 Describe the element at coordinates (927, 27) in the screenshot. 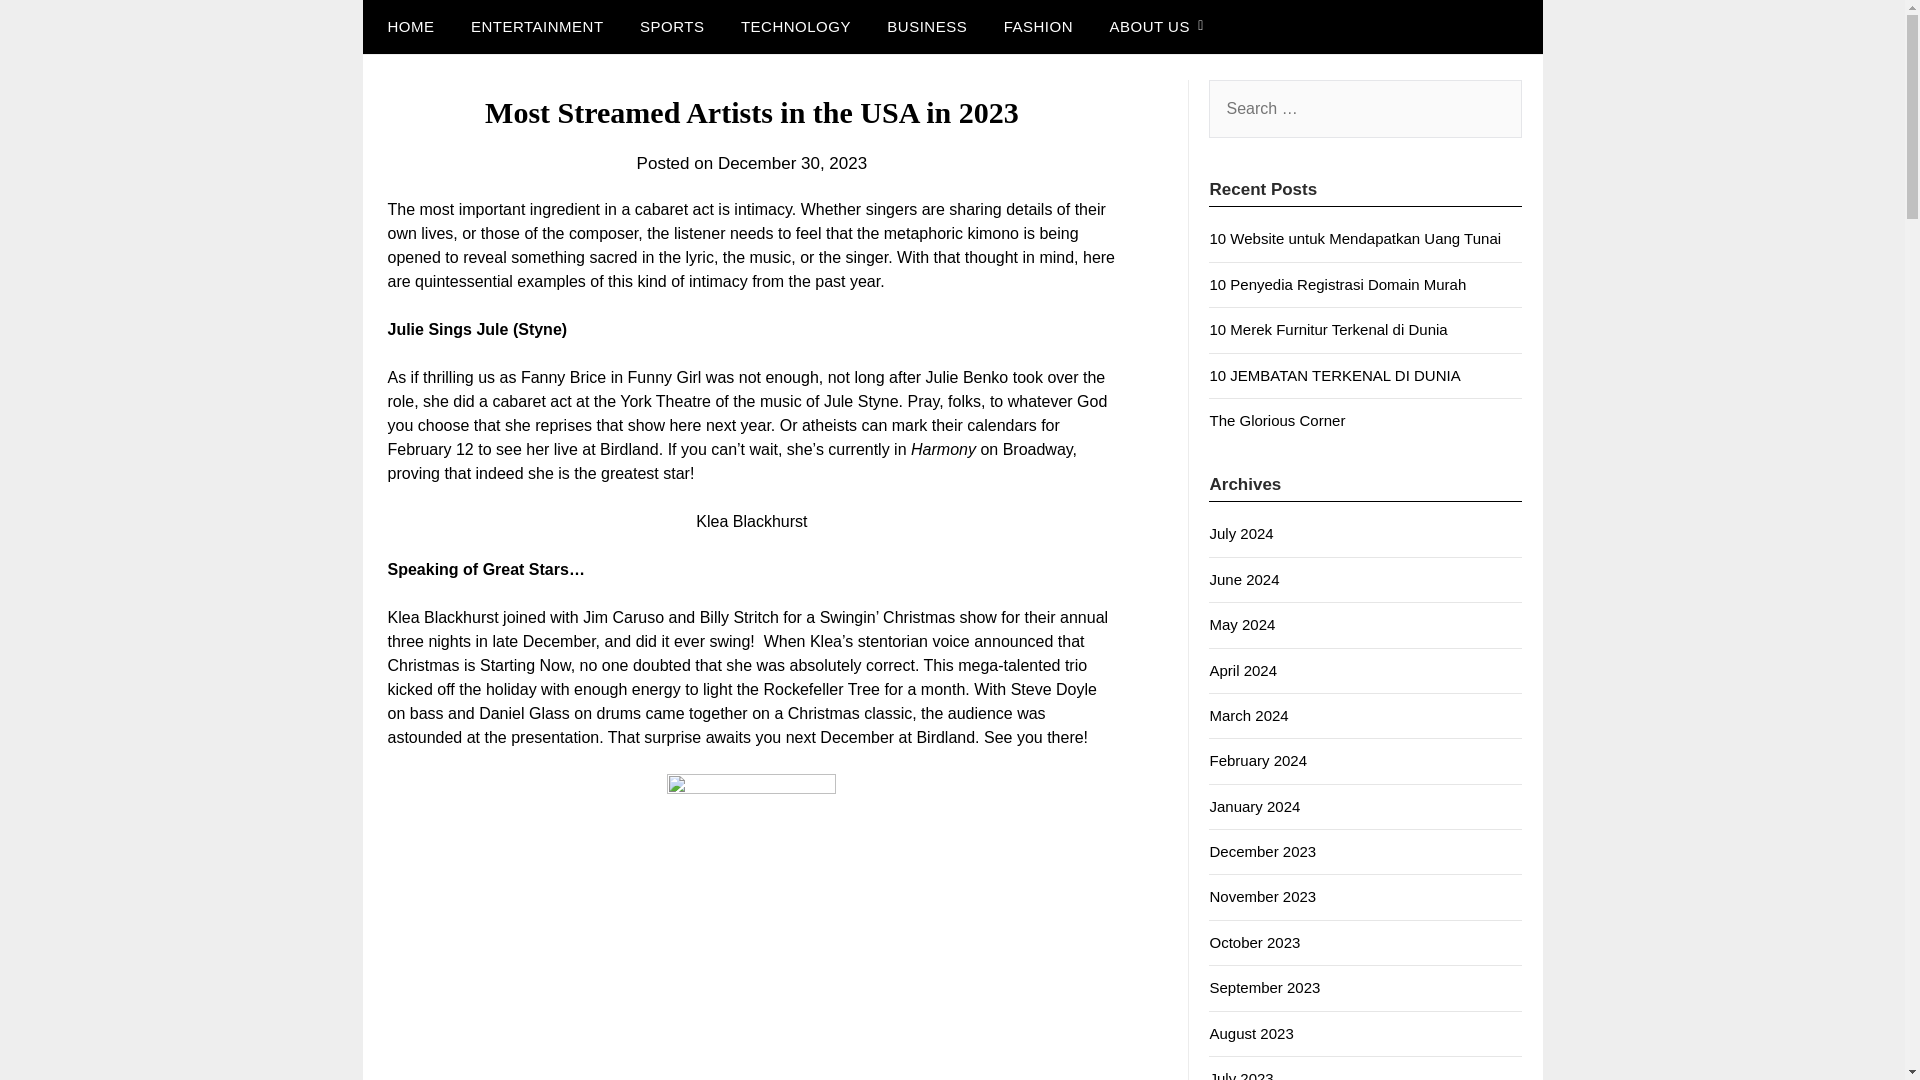

I see `BUSINESS` at that location.